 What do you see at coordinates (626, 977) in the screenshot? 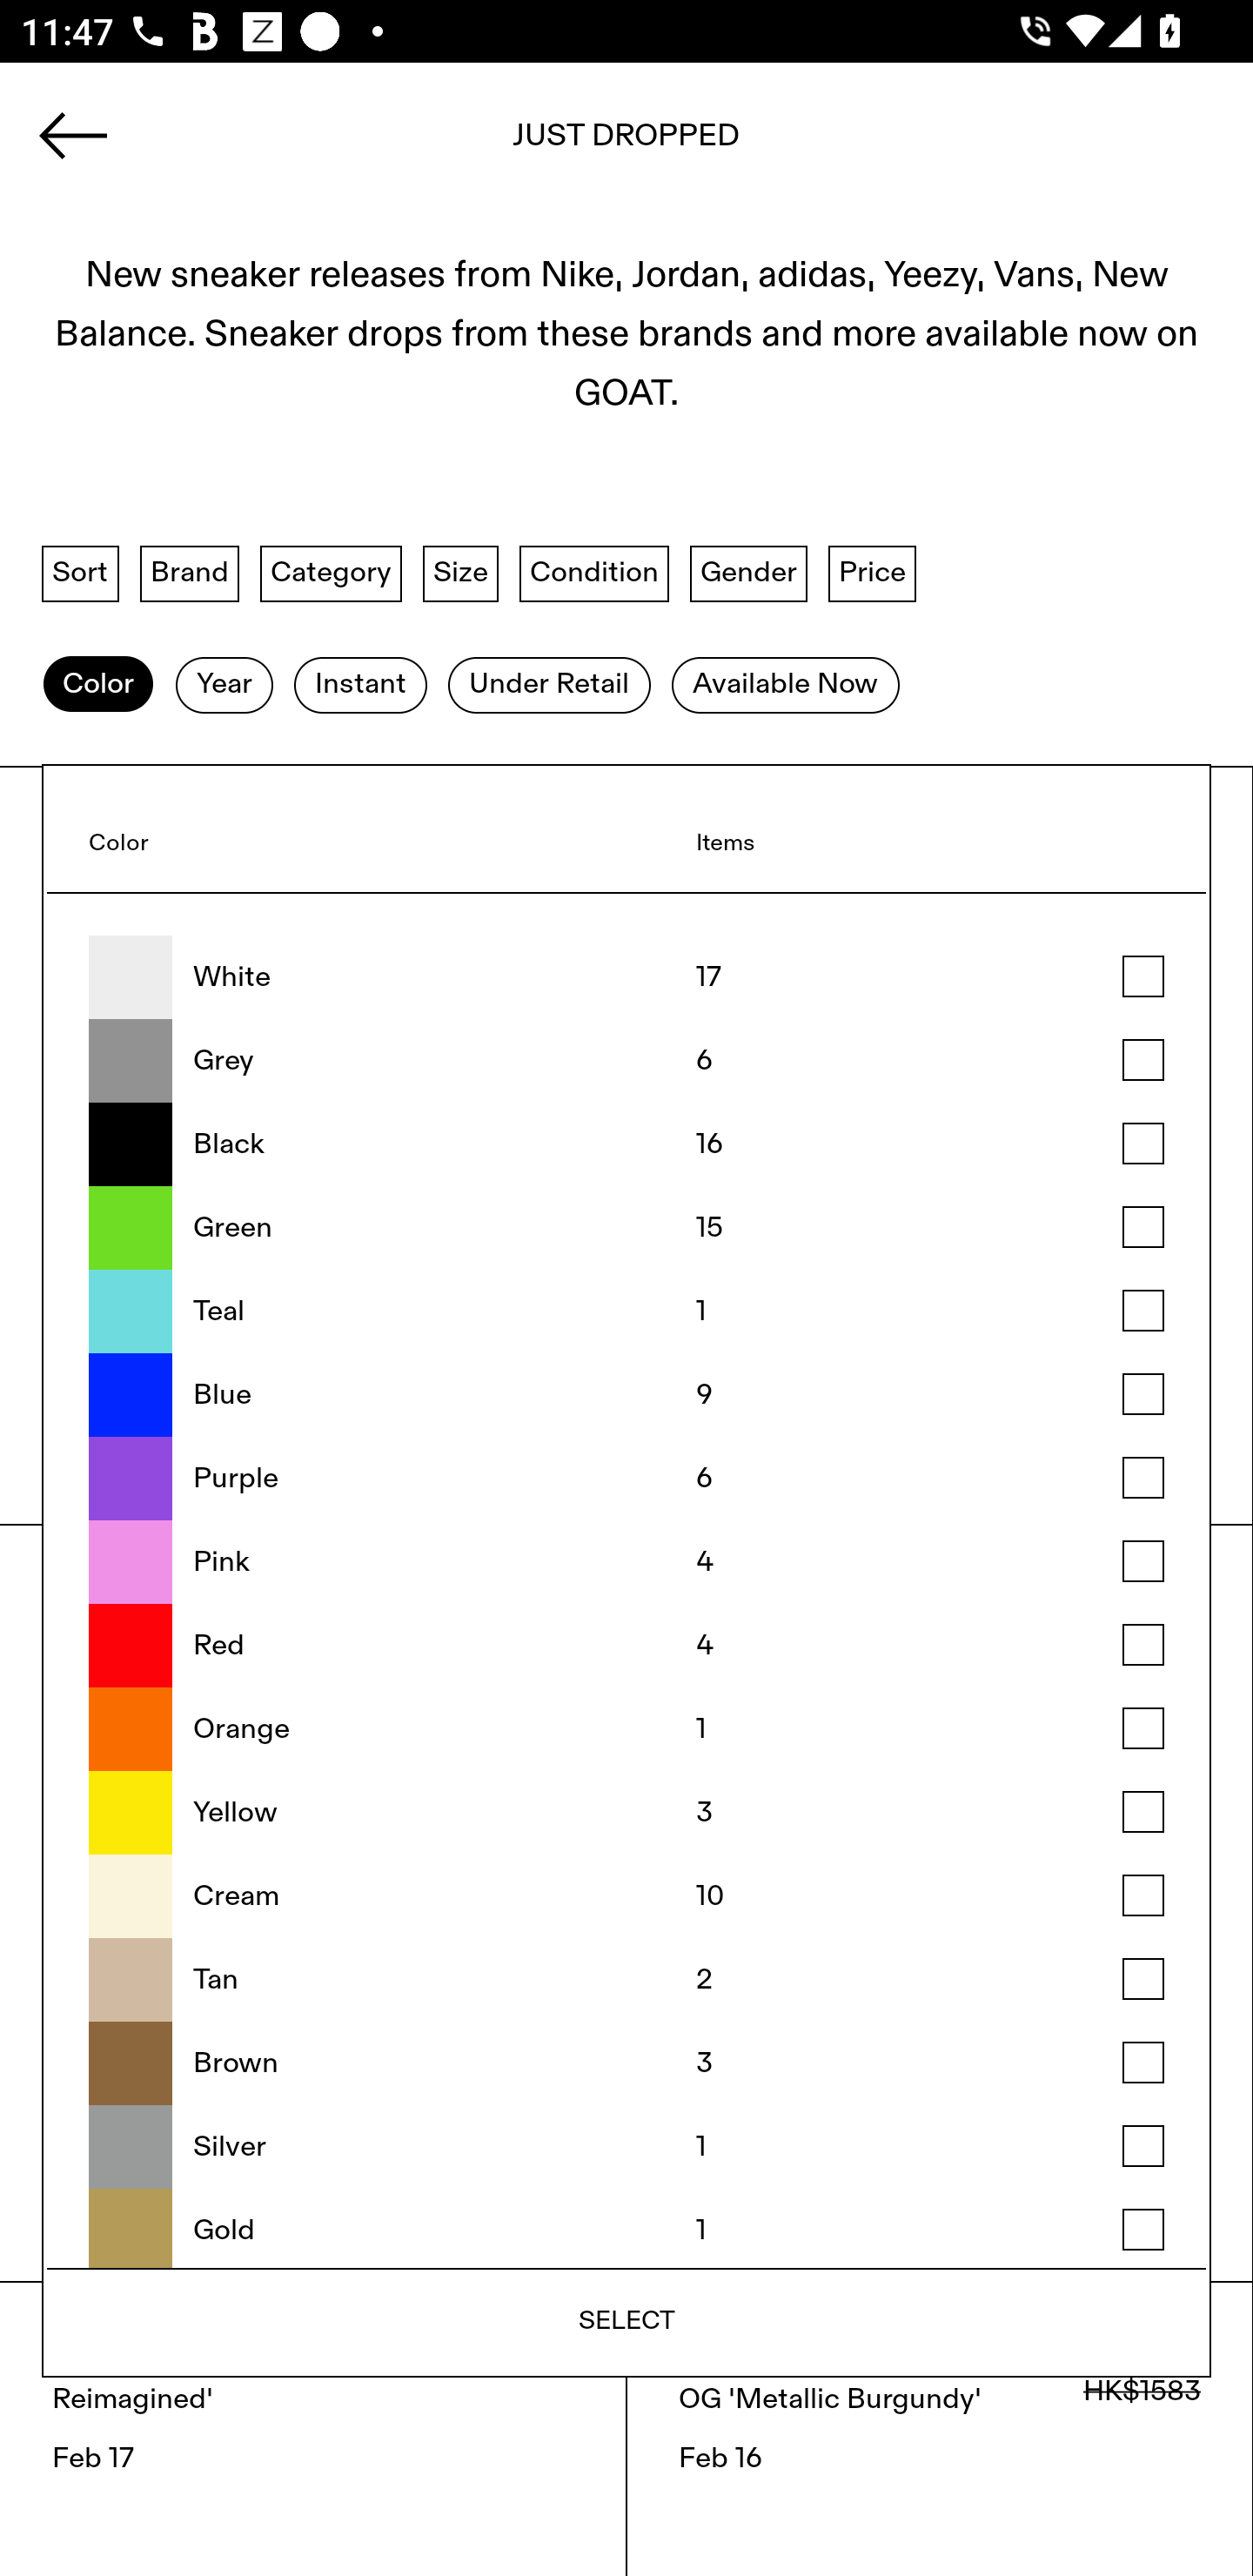
I see `White 17` at bounding box center [626, 977].